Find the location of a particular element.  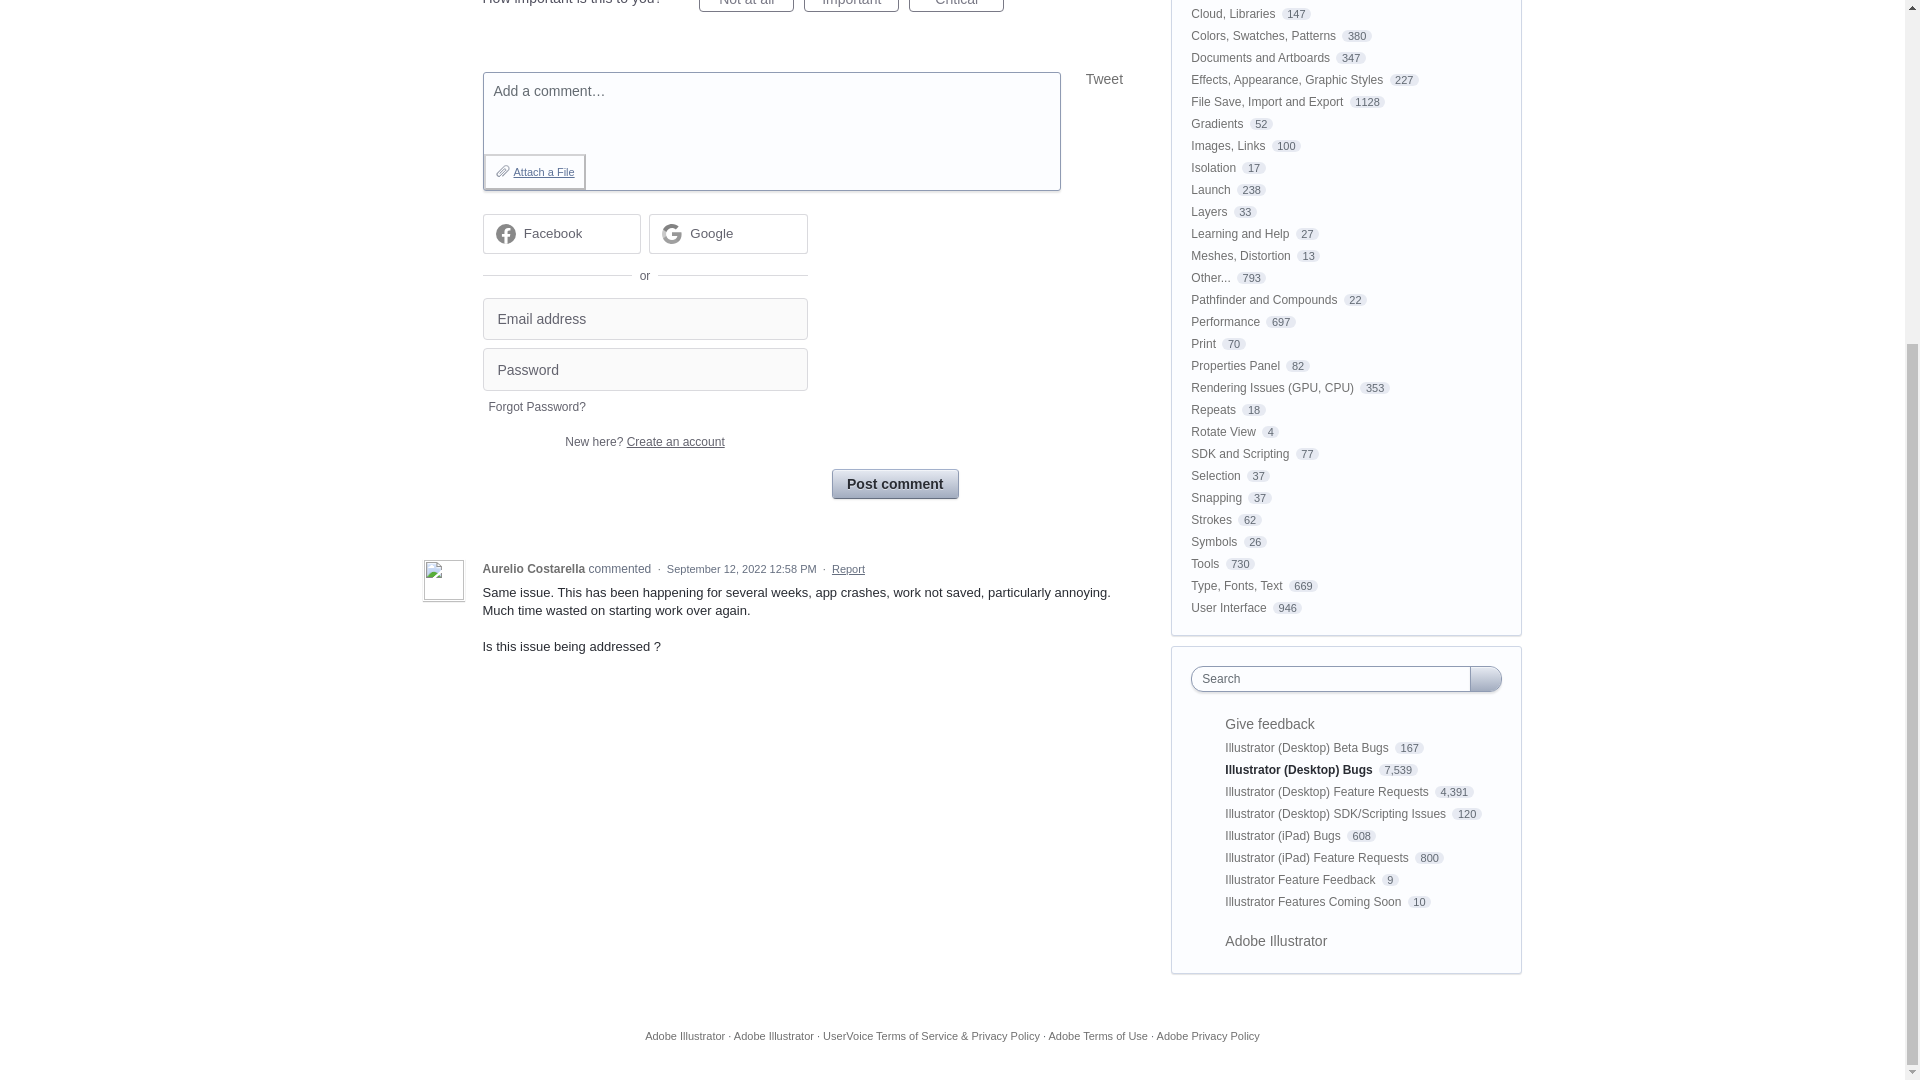

Facebook is located at coordinates (554, 232).